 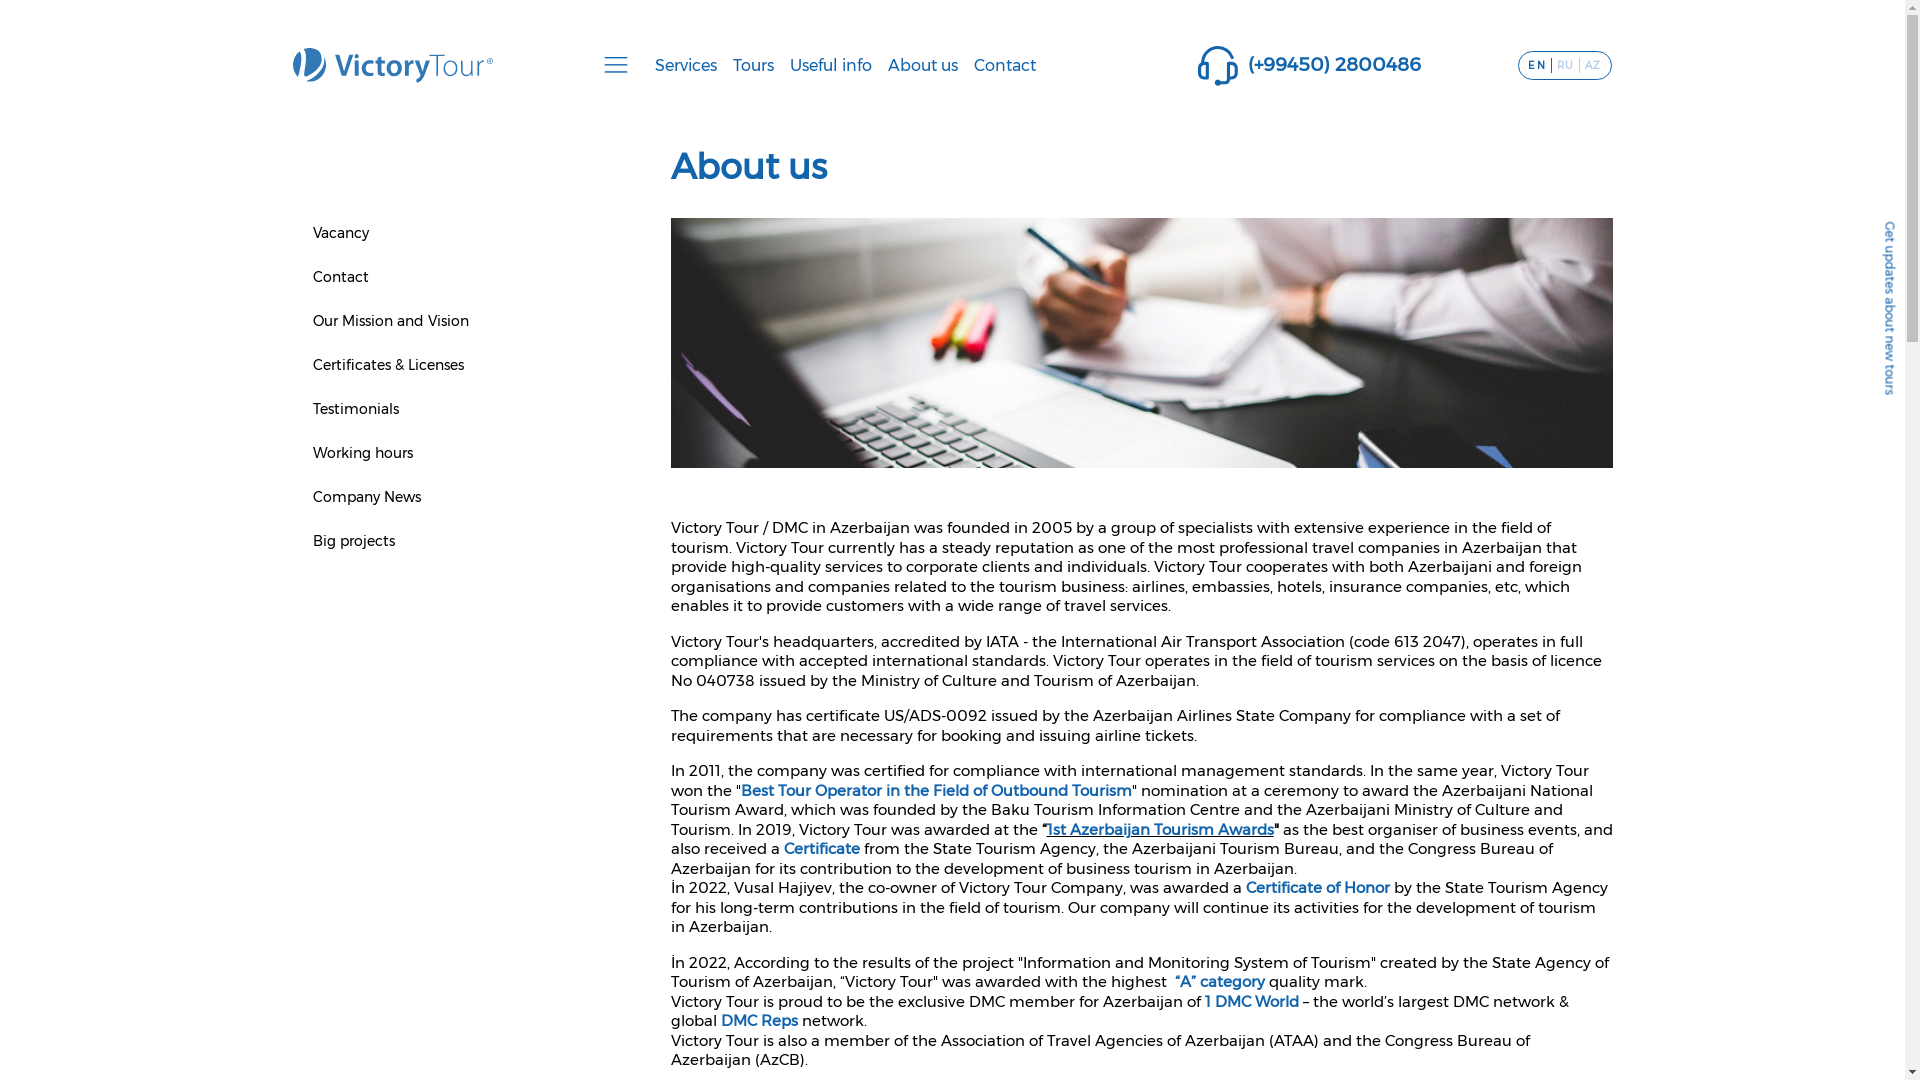 What do you see at coordinates (689, 544) in the screenshot?
I see `New year tours` at bounding box center [689, 544].